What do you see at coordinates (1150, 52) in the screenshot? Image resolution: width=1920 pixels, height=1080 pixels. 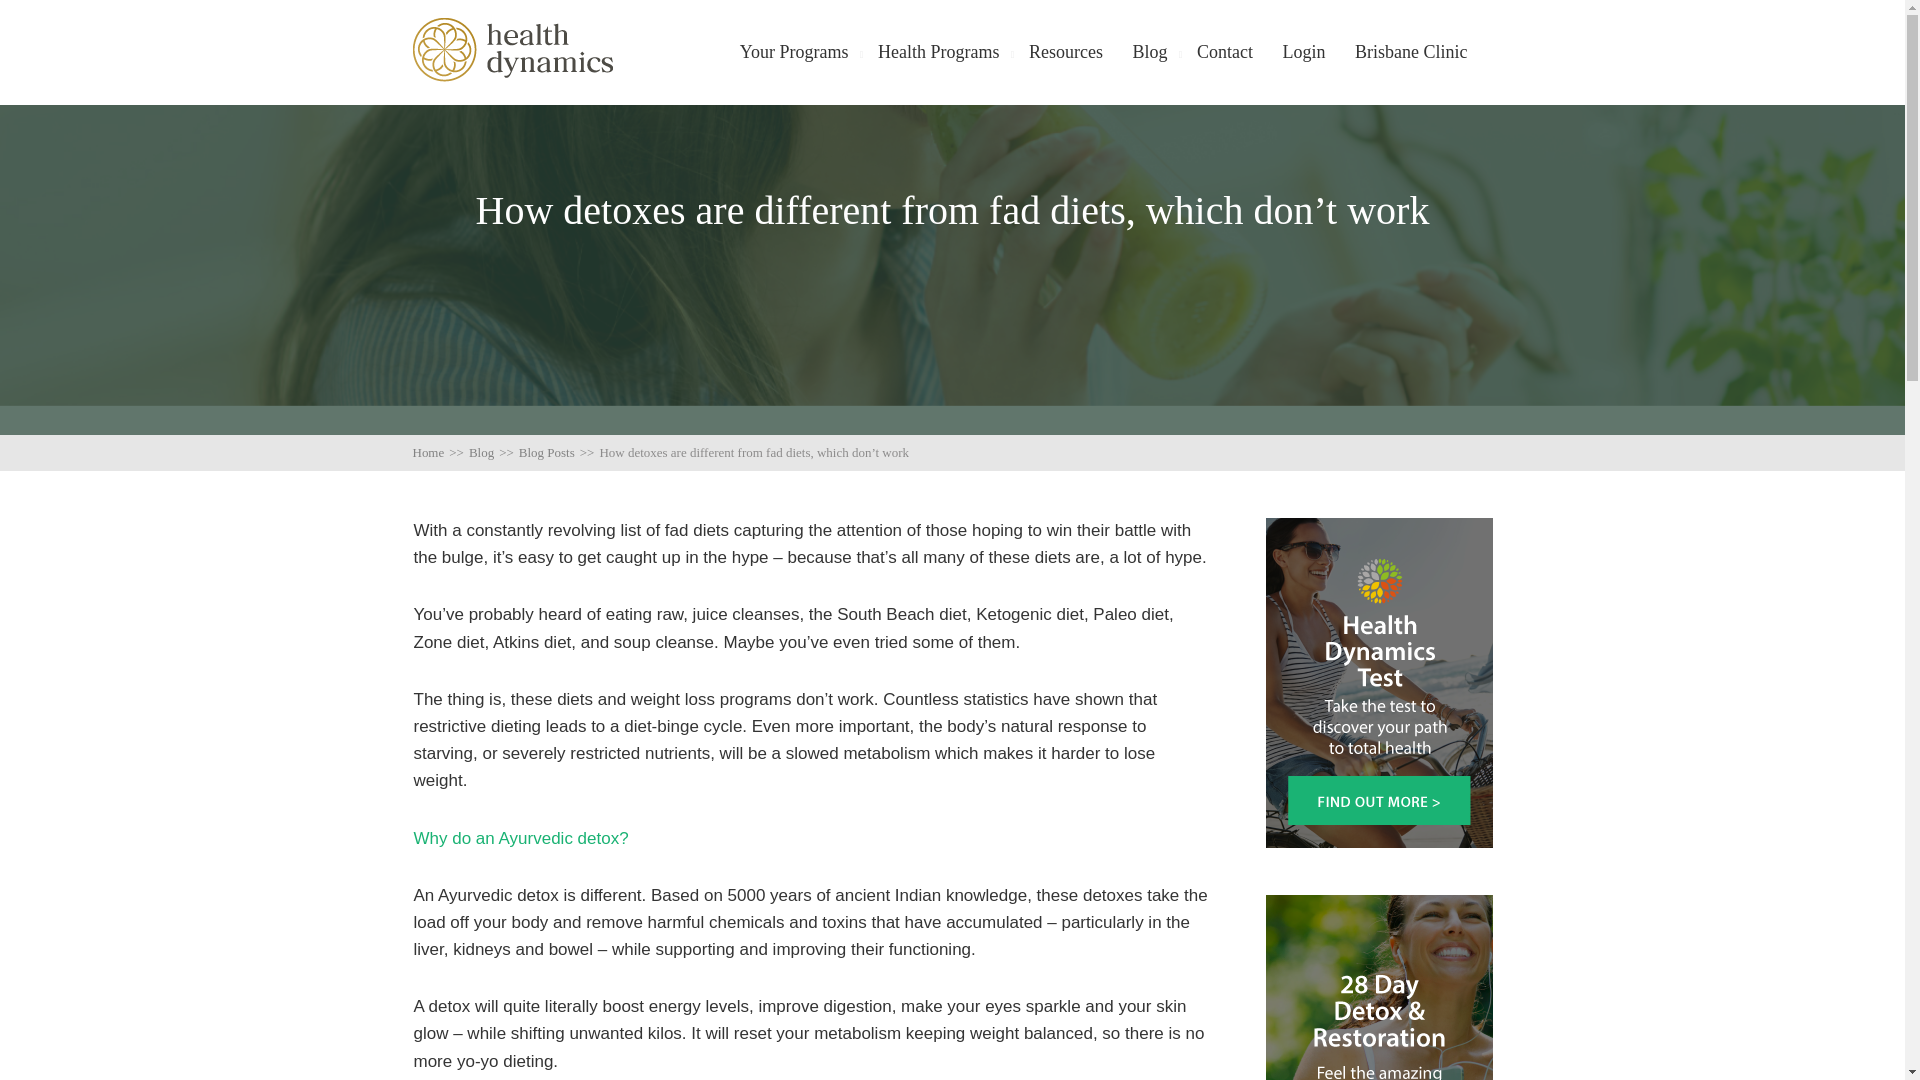 I see `Blog` at bounding box center [1150, 52].